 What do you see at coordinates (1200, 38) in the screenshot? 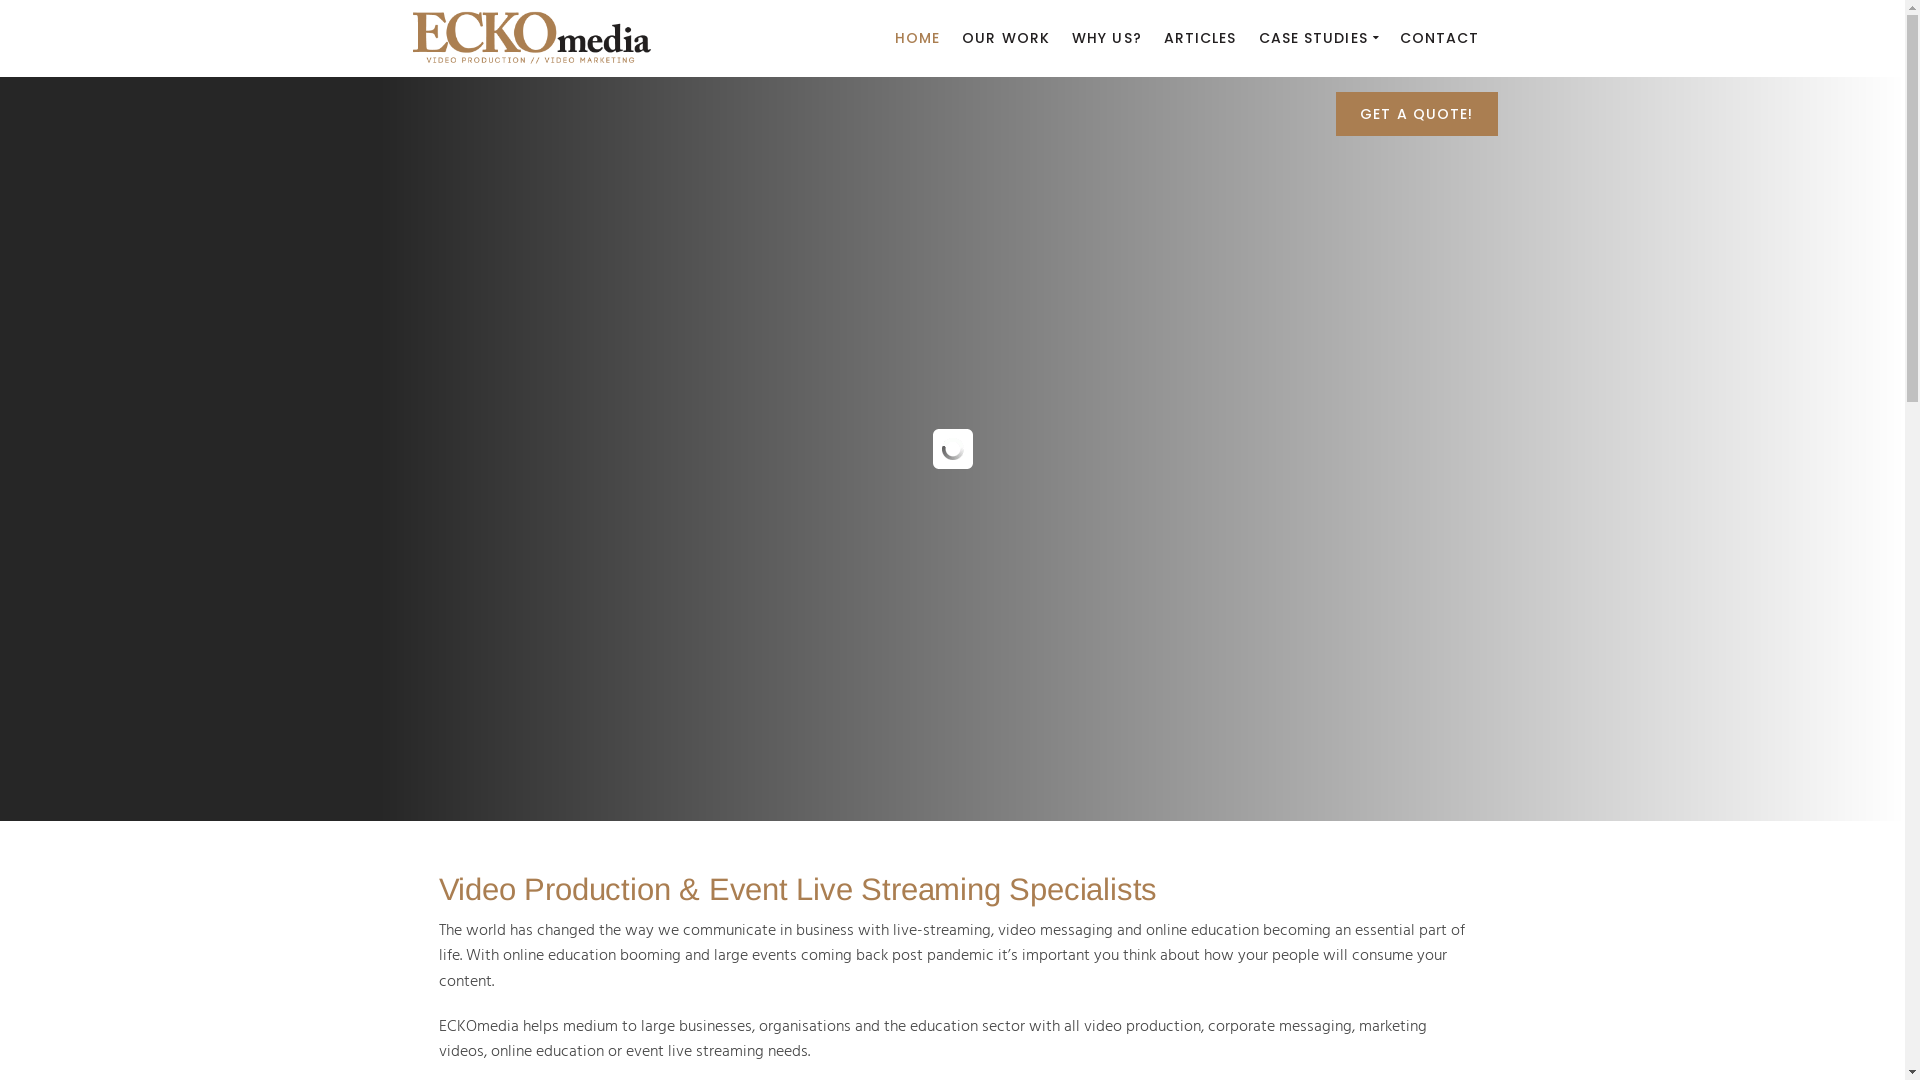
I see `ARTICLES` at bounding box center [1200, 38].